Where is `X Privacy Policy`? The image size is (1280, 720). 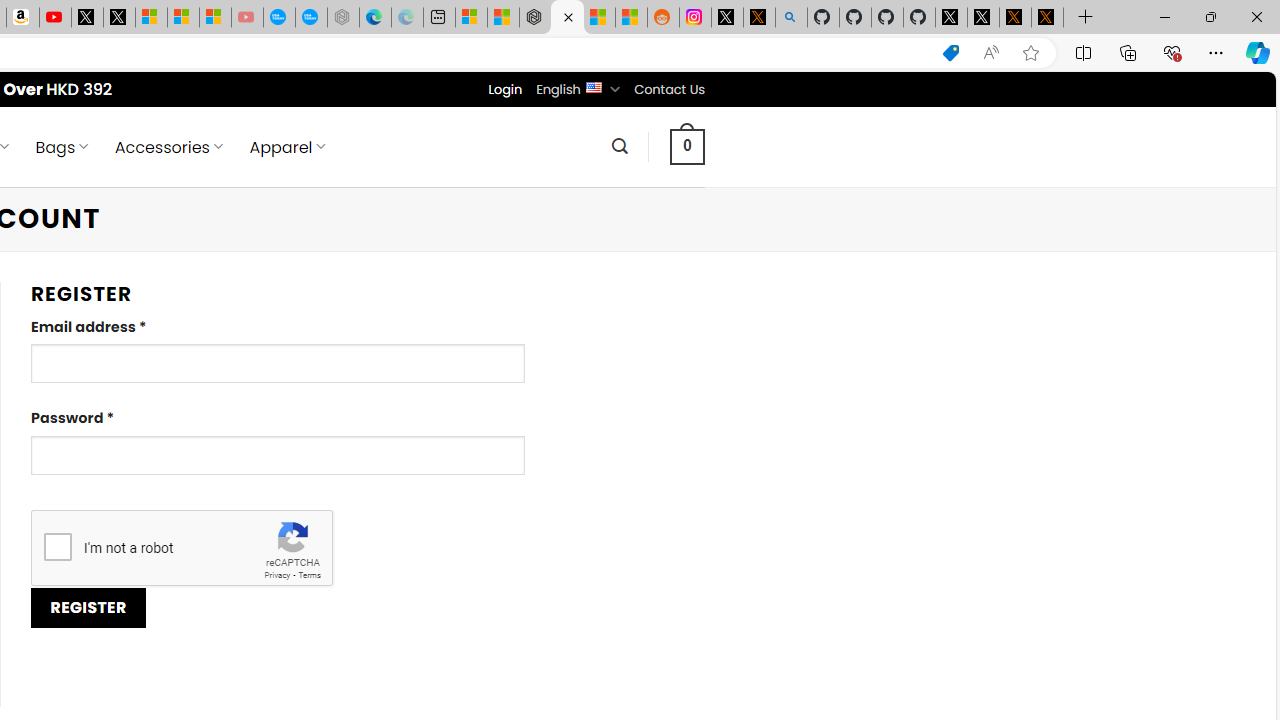 X Privacy Policy is located at coordinates (1047, 18).